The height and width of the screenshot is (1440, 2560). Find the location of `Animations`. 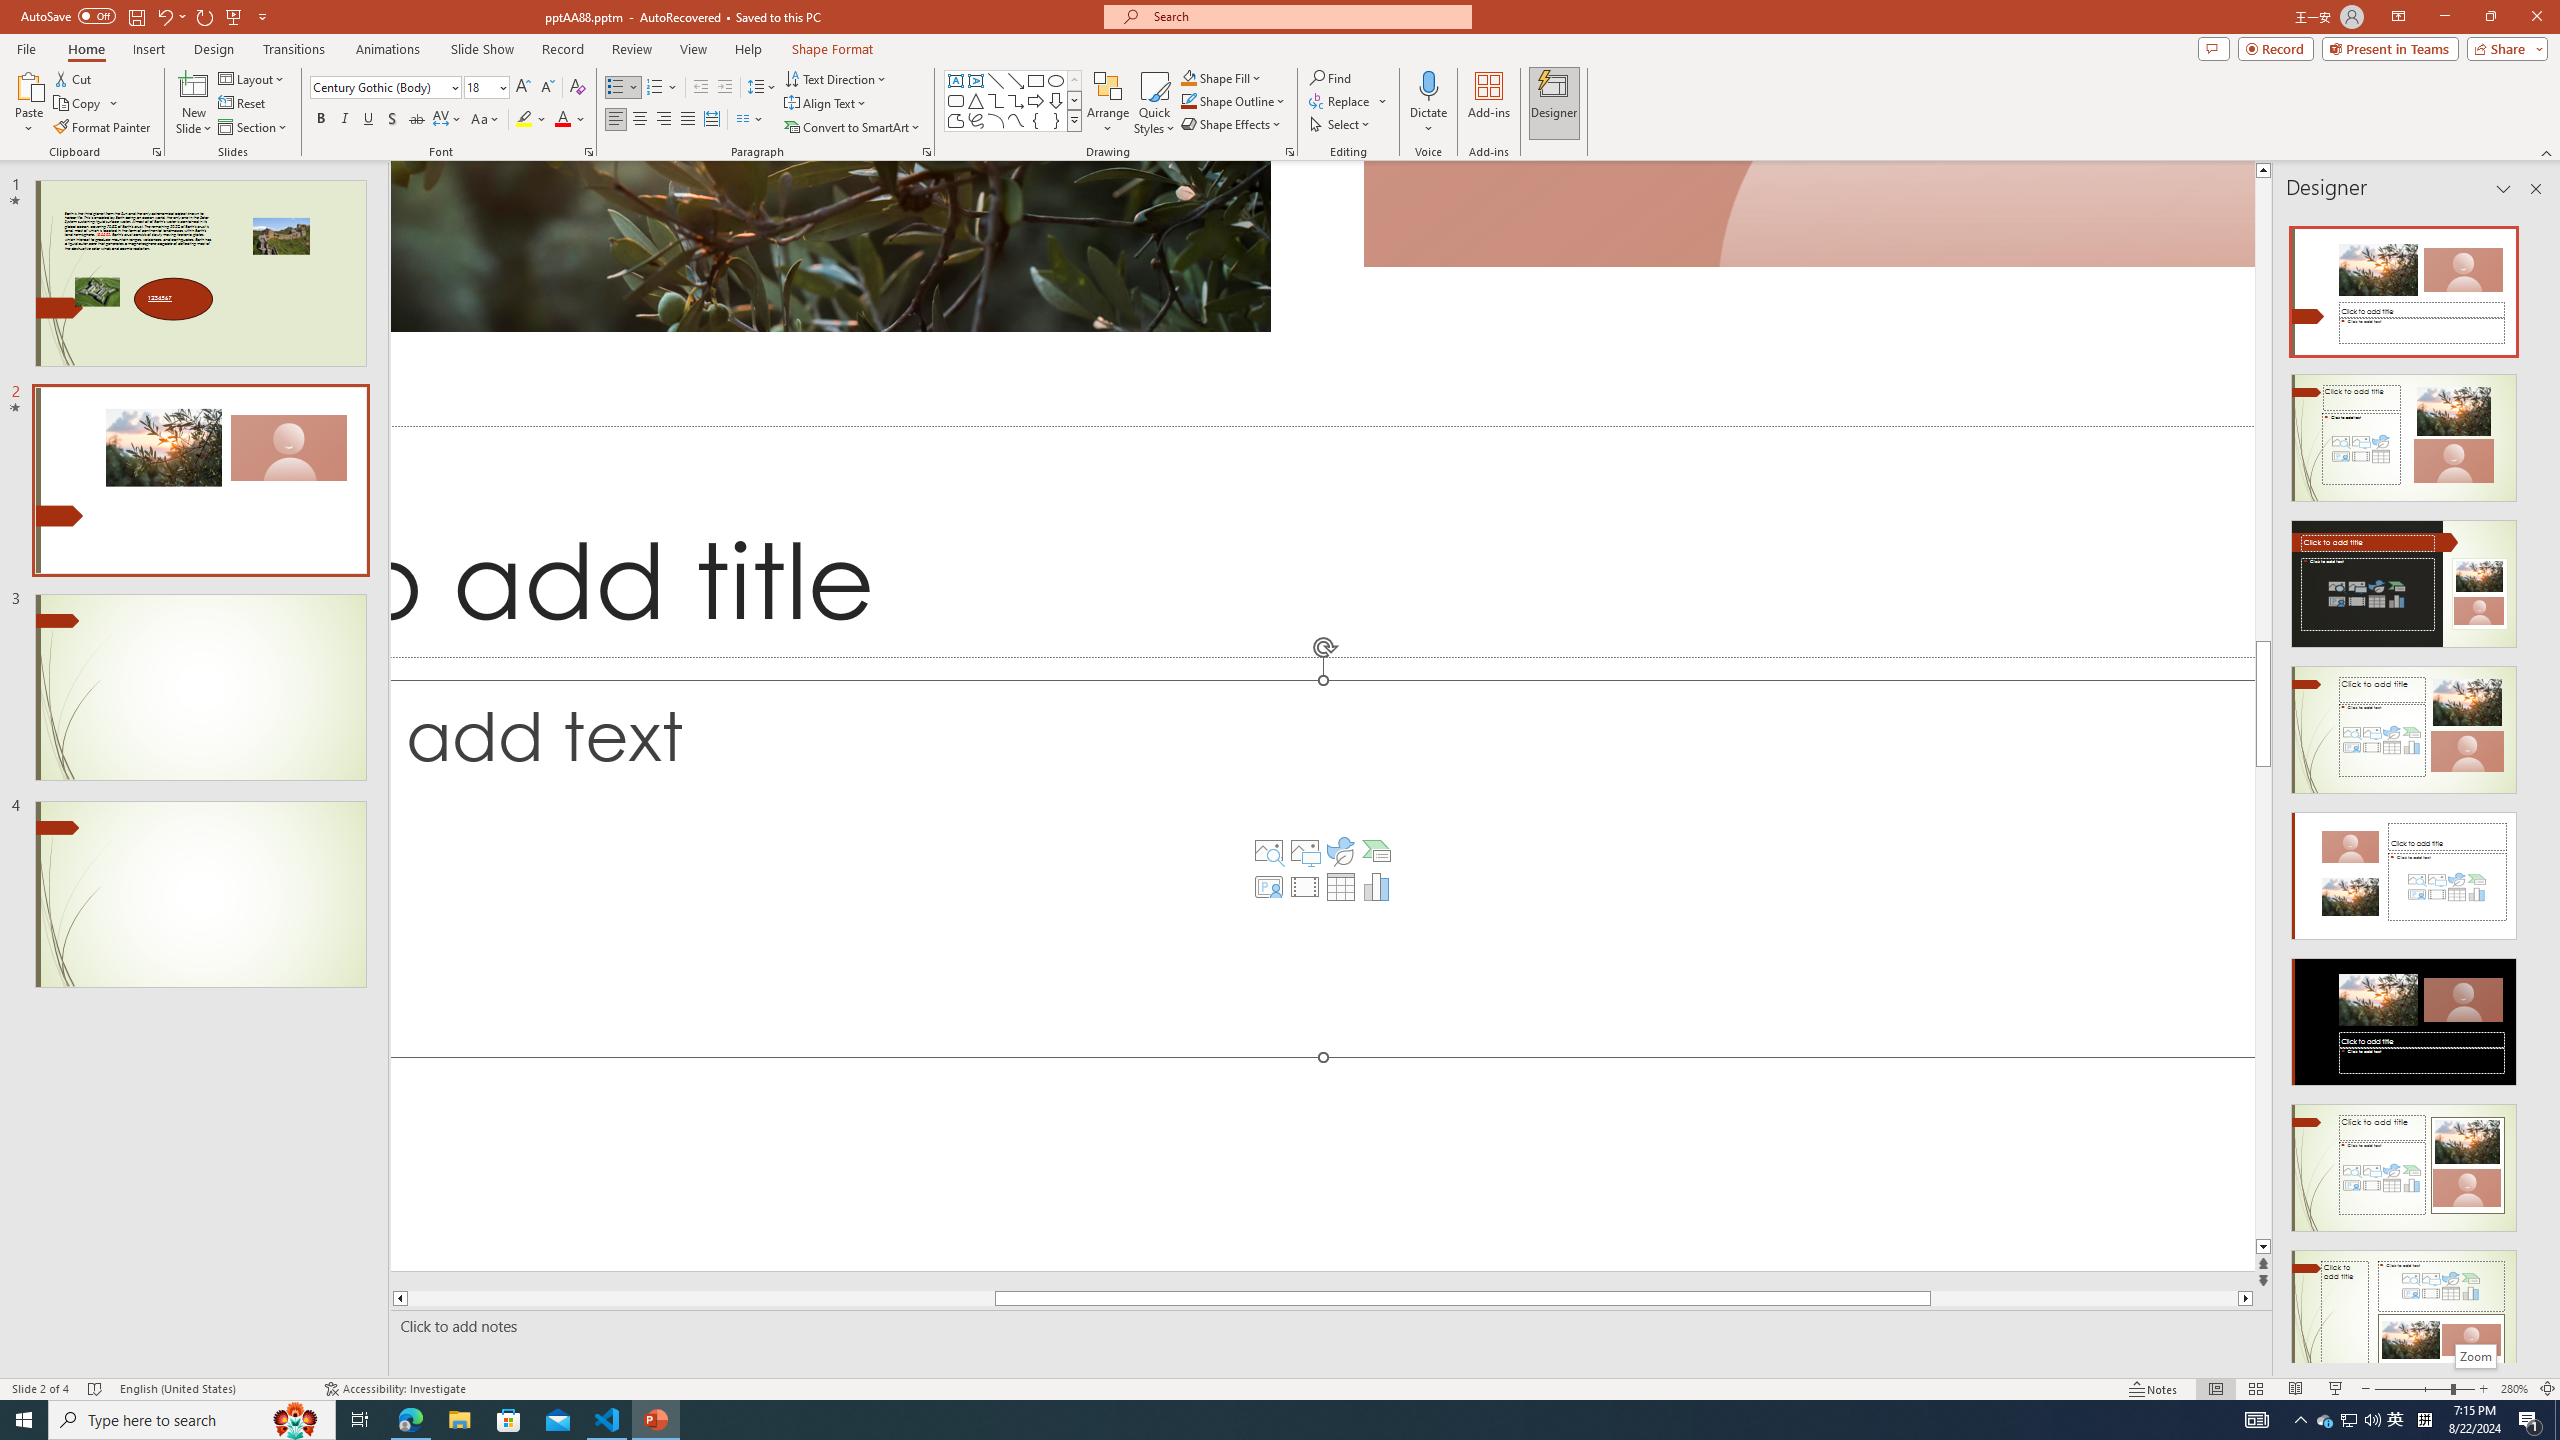

Animations is located at coordinates (388, 49).